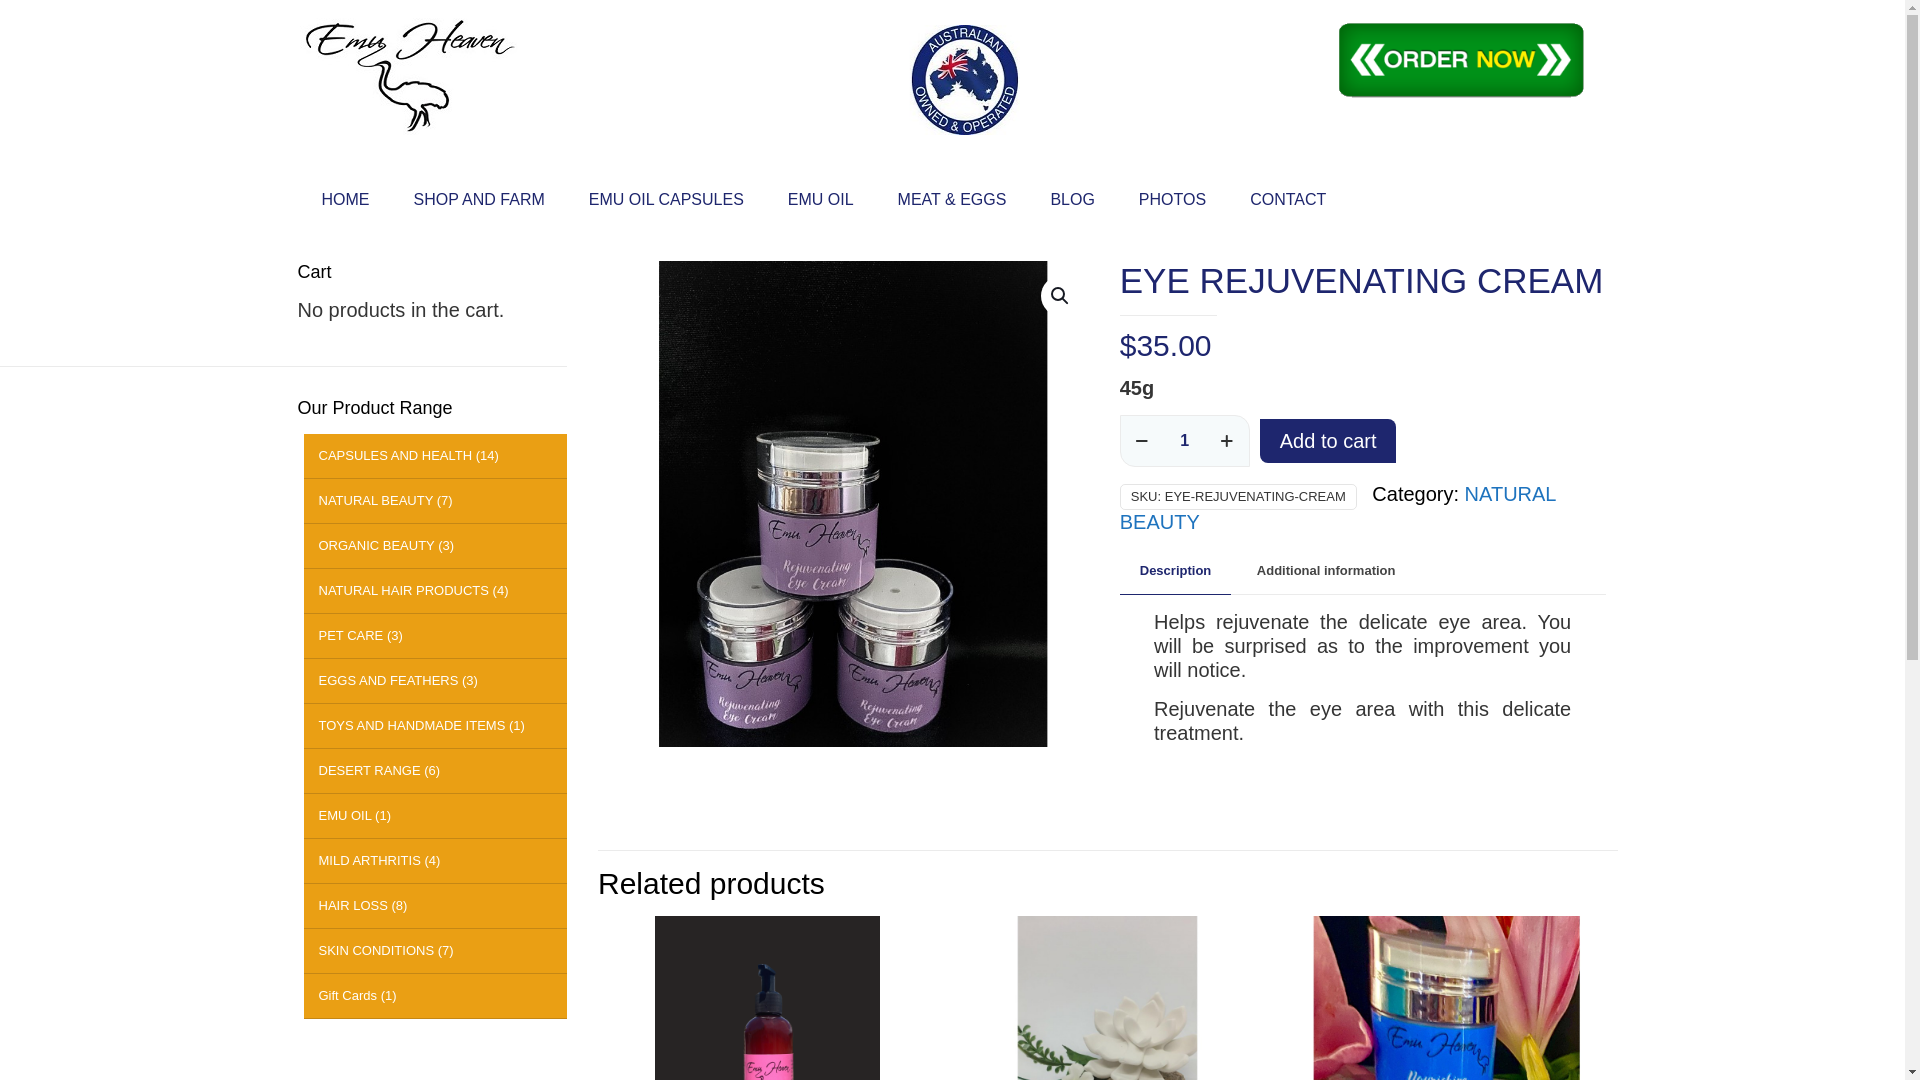 Image resolution: width=1920 pixels, height=1080 pixels. I want to click on EMU OIL (1), so click(436, 816).